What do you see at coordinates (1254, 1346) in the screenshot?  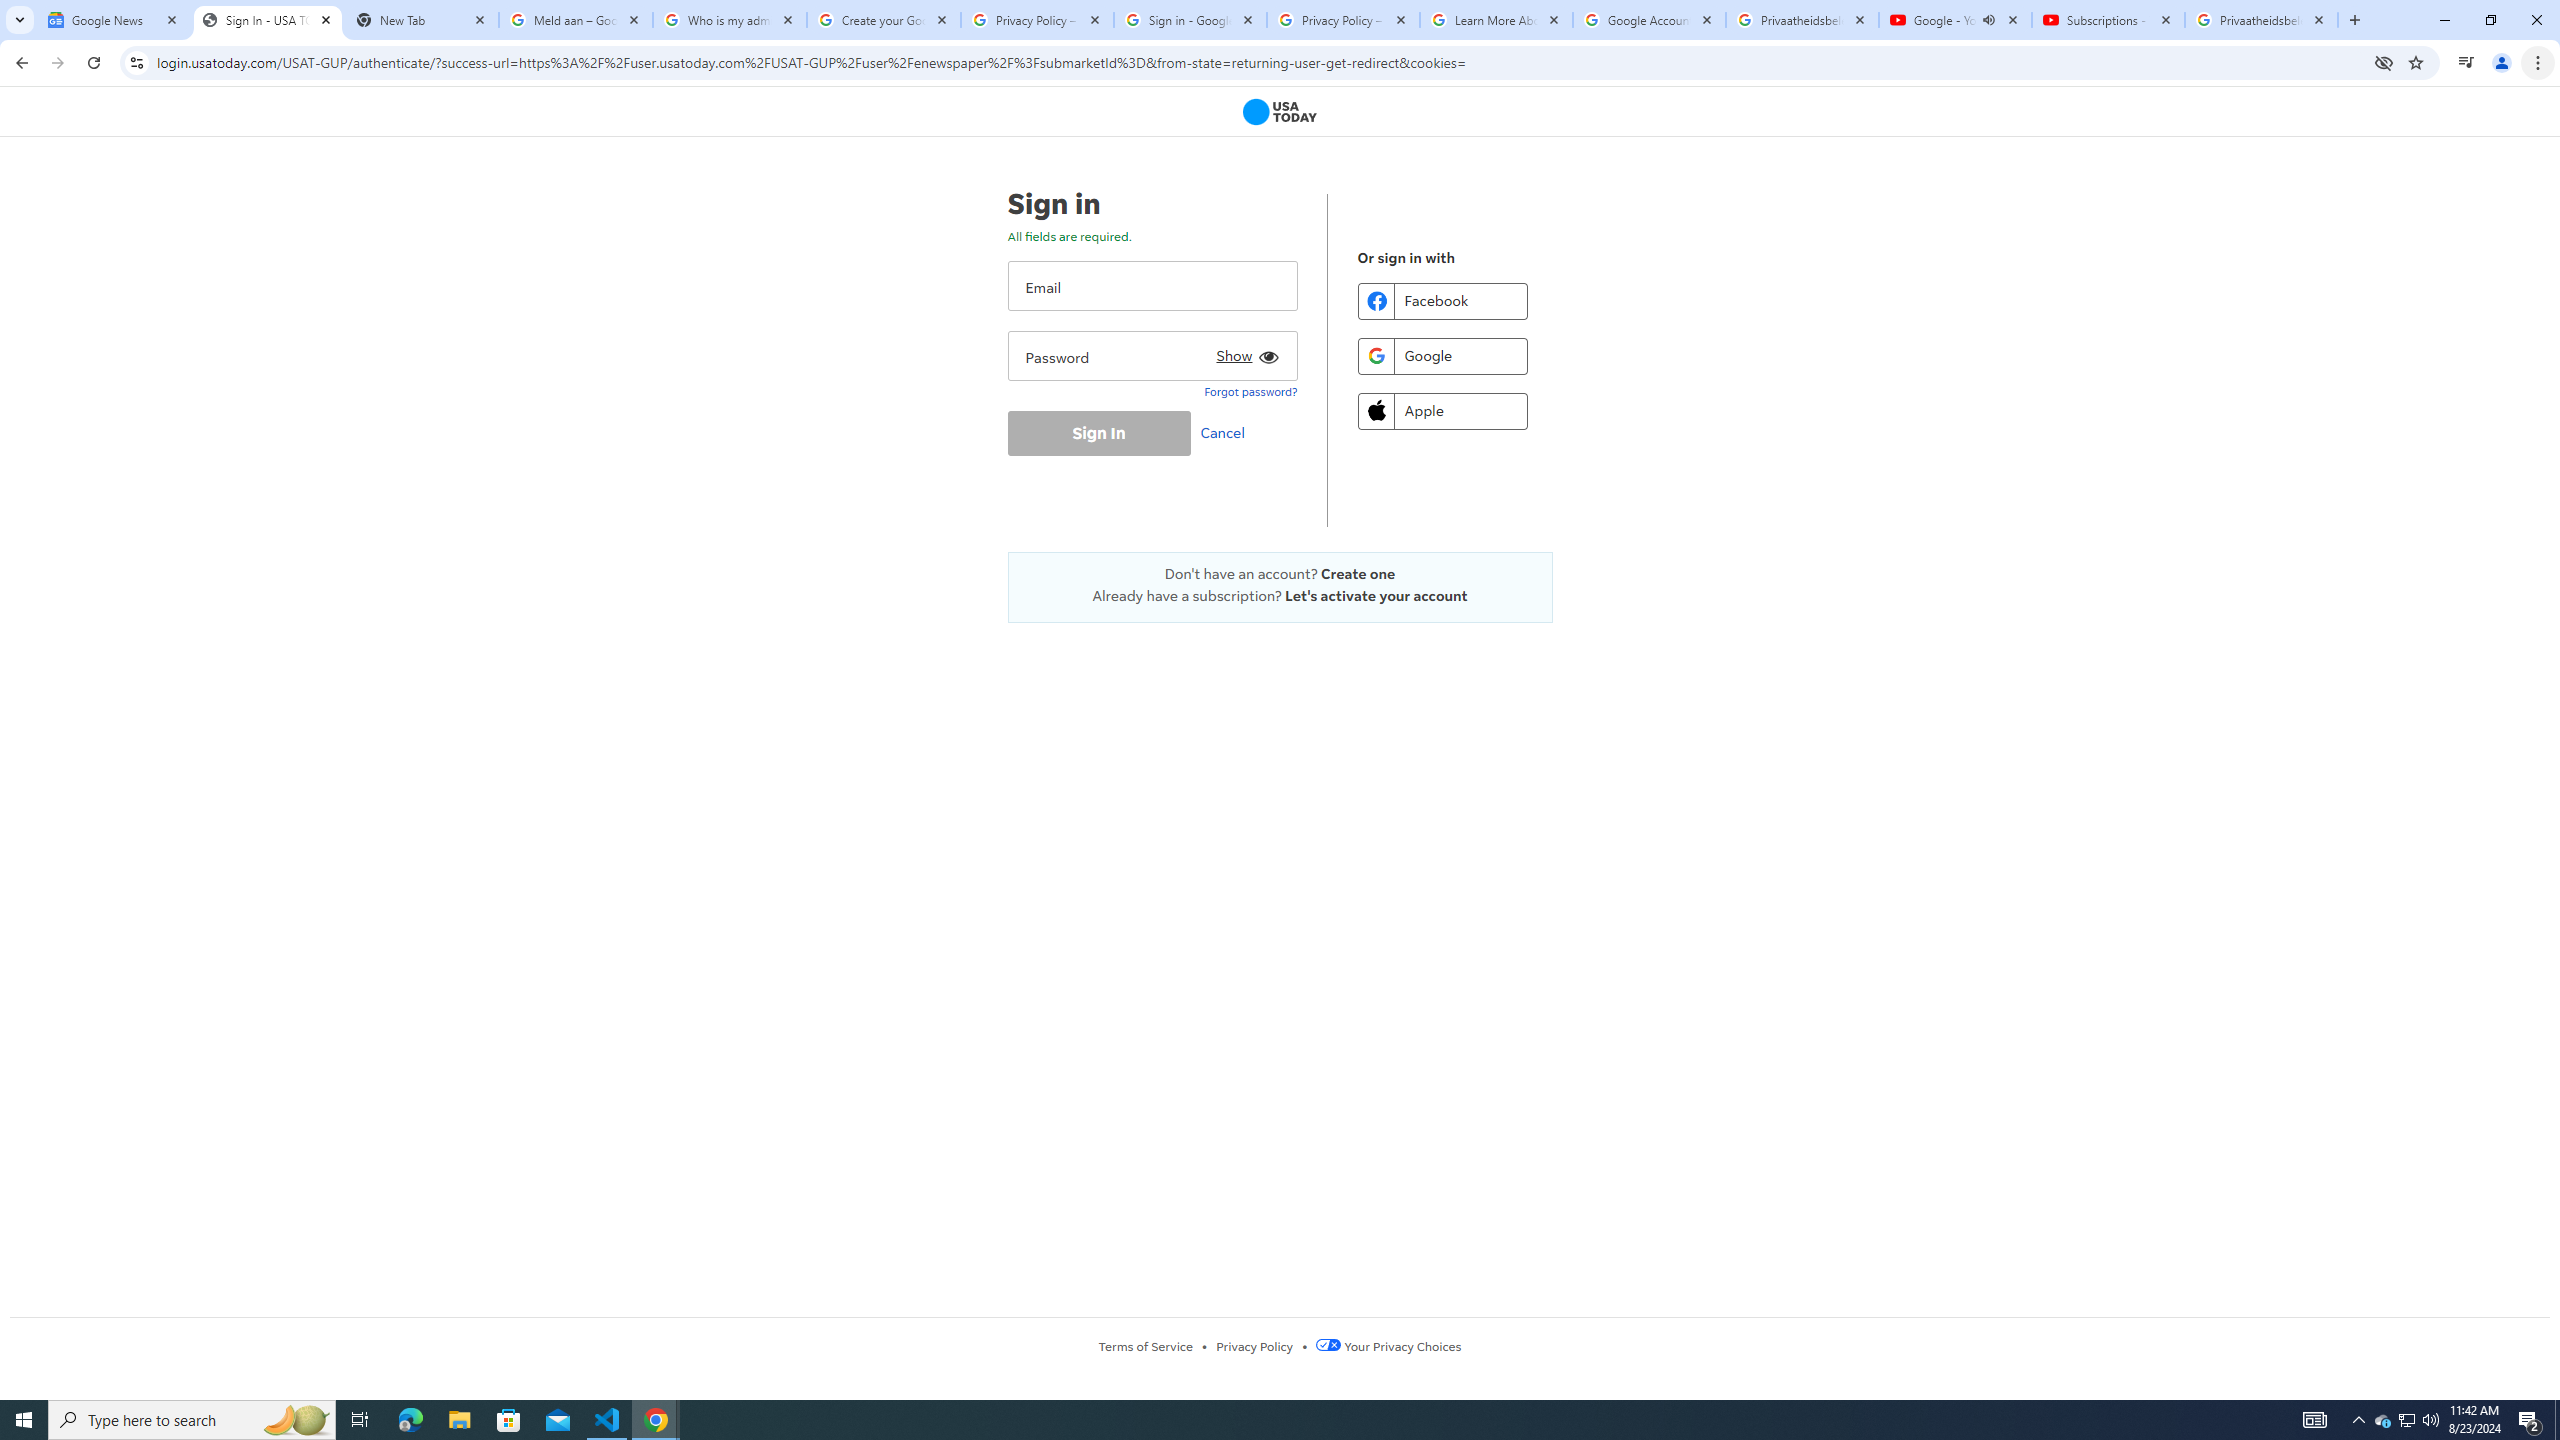 I see `Privacy Policy` at bounding box center [1254, 1346].